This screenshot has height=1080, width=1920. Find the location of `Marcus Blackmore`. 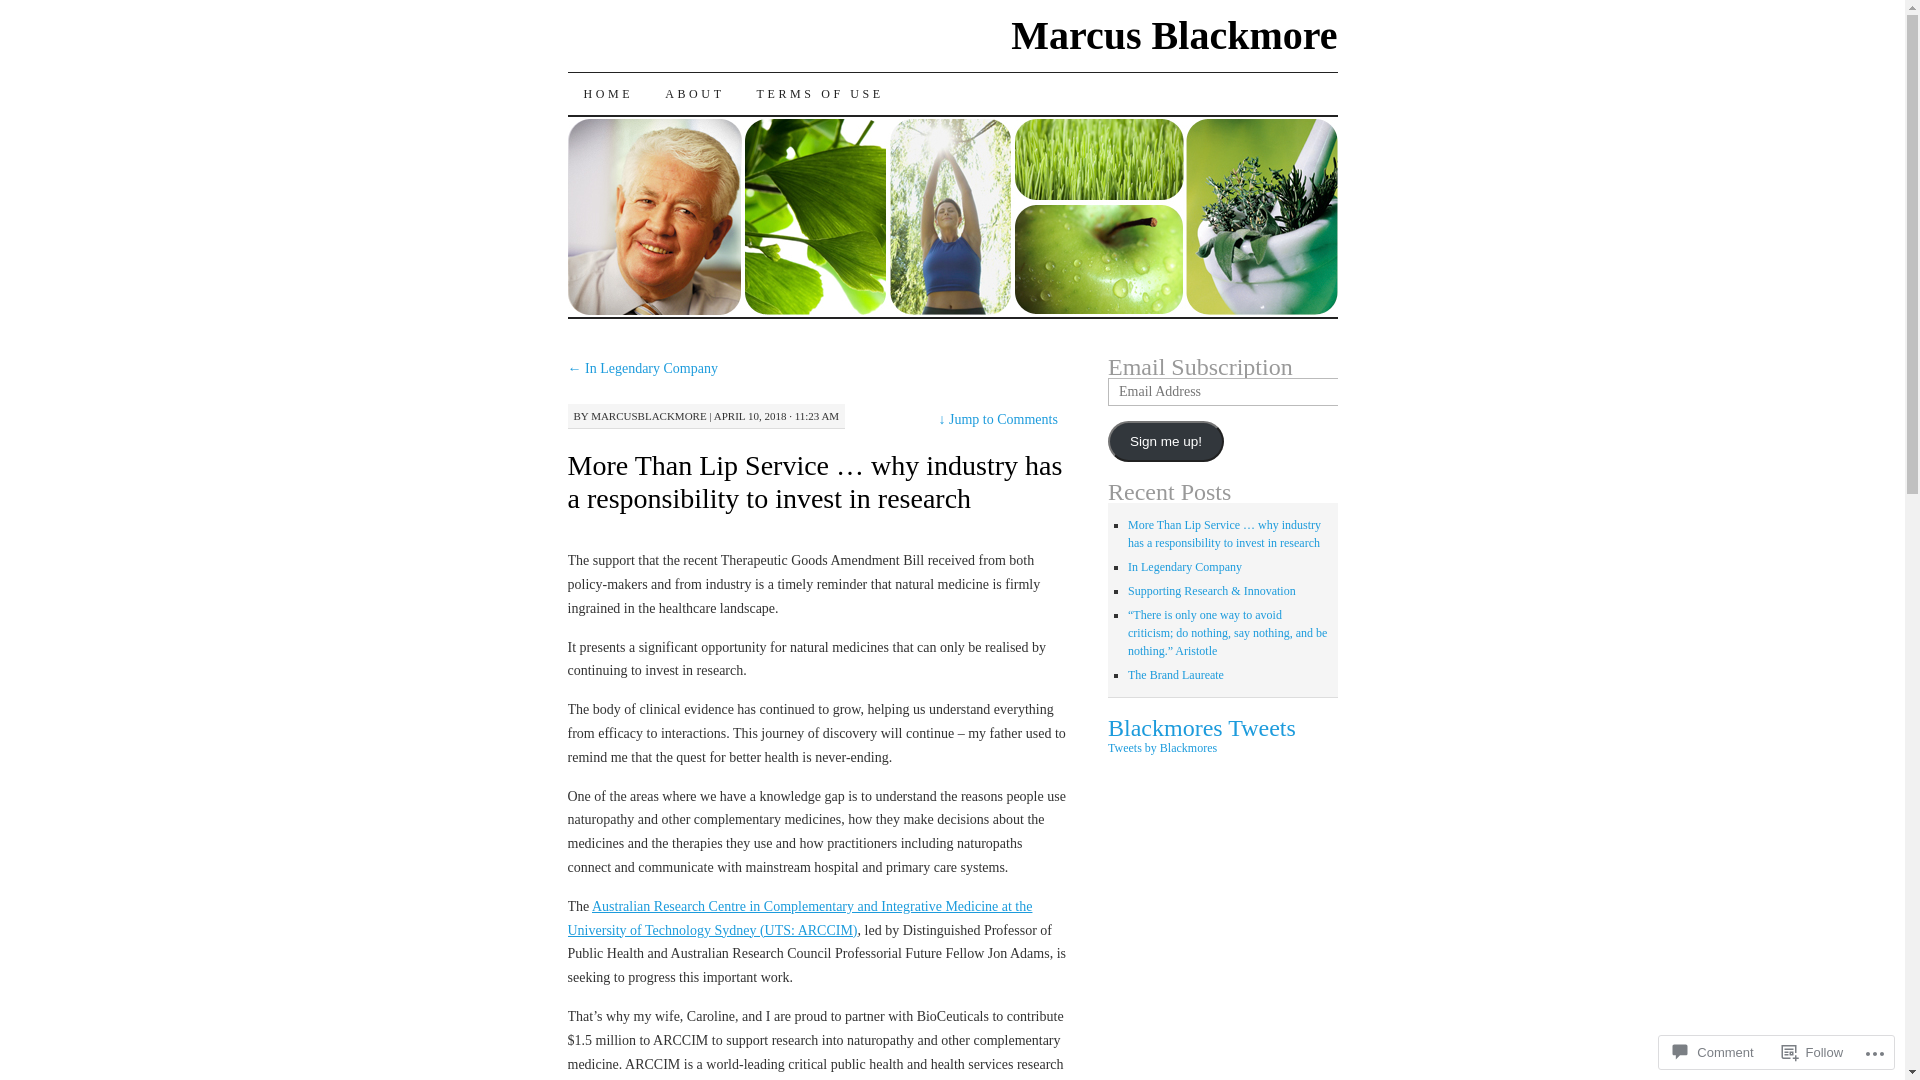

Marcus Blackmore is located at coordinates (1174, 36).